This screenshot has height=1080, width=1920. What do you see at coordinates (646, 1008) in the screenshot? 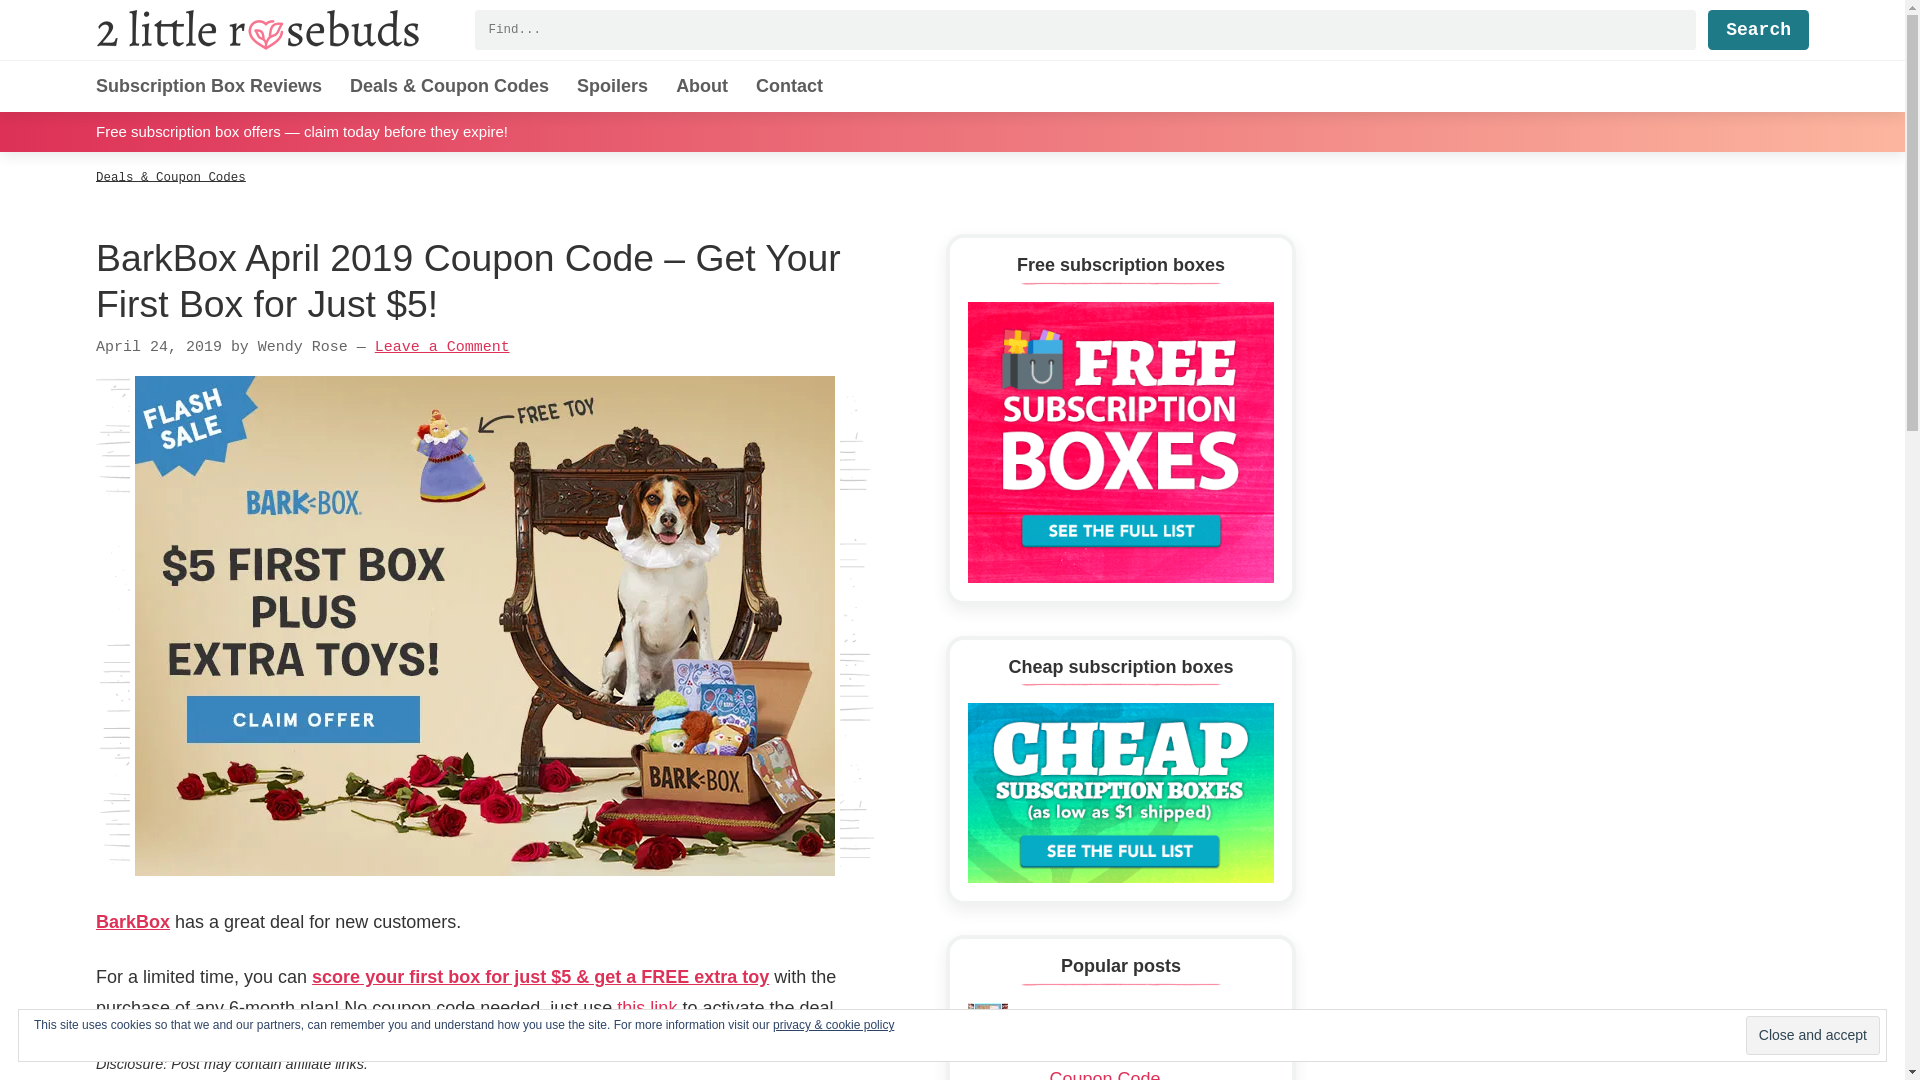
I see `this link` at bounding box center [646, 1008].